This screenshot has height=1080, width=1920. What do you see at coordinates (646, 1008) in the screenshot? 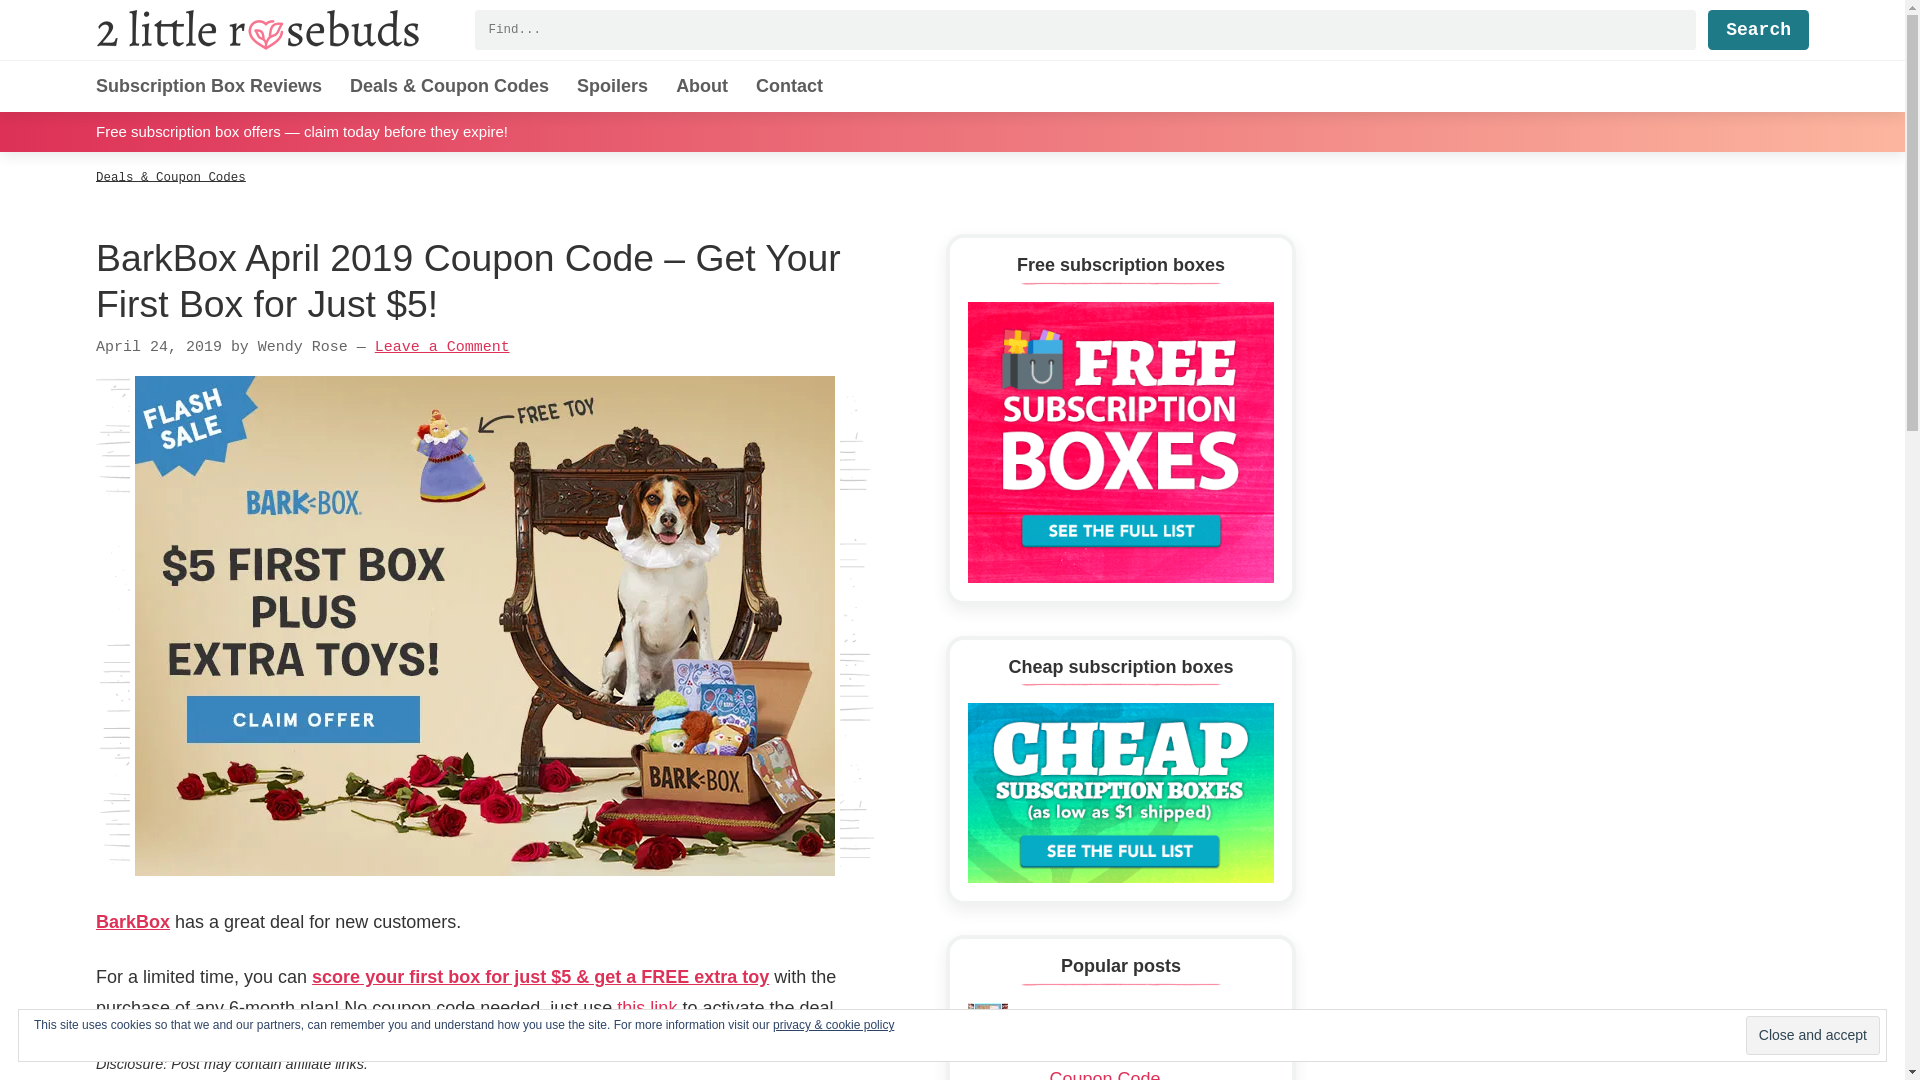
I see `this link` at bounding box center [646, 1008].